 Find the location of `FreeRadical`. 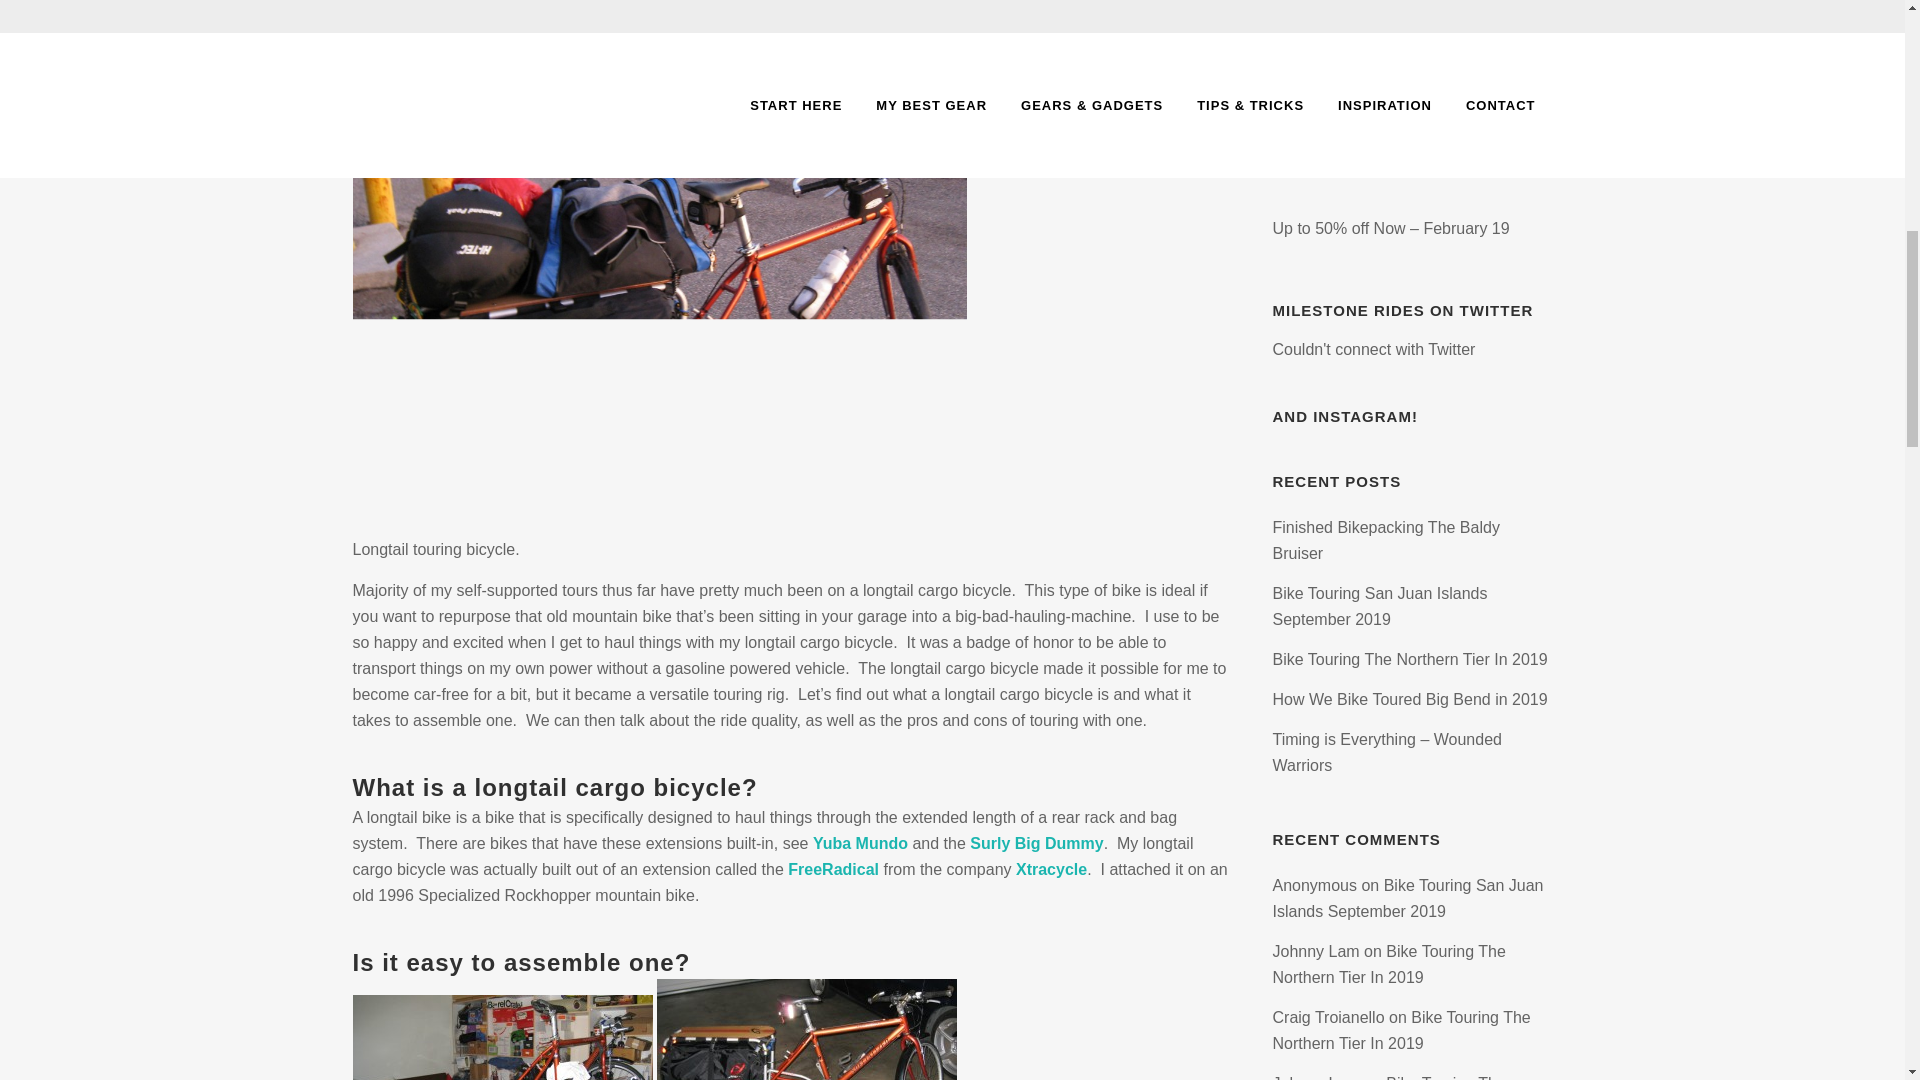

FreeRadical is located at coordinates (833, 869).